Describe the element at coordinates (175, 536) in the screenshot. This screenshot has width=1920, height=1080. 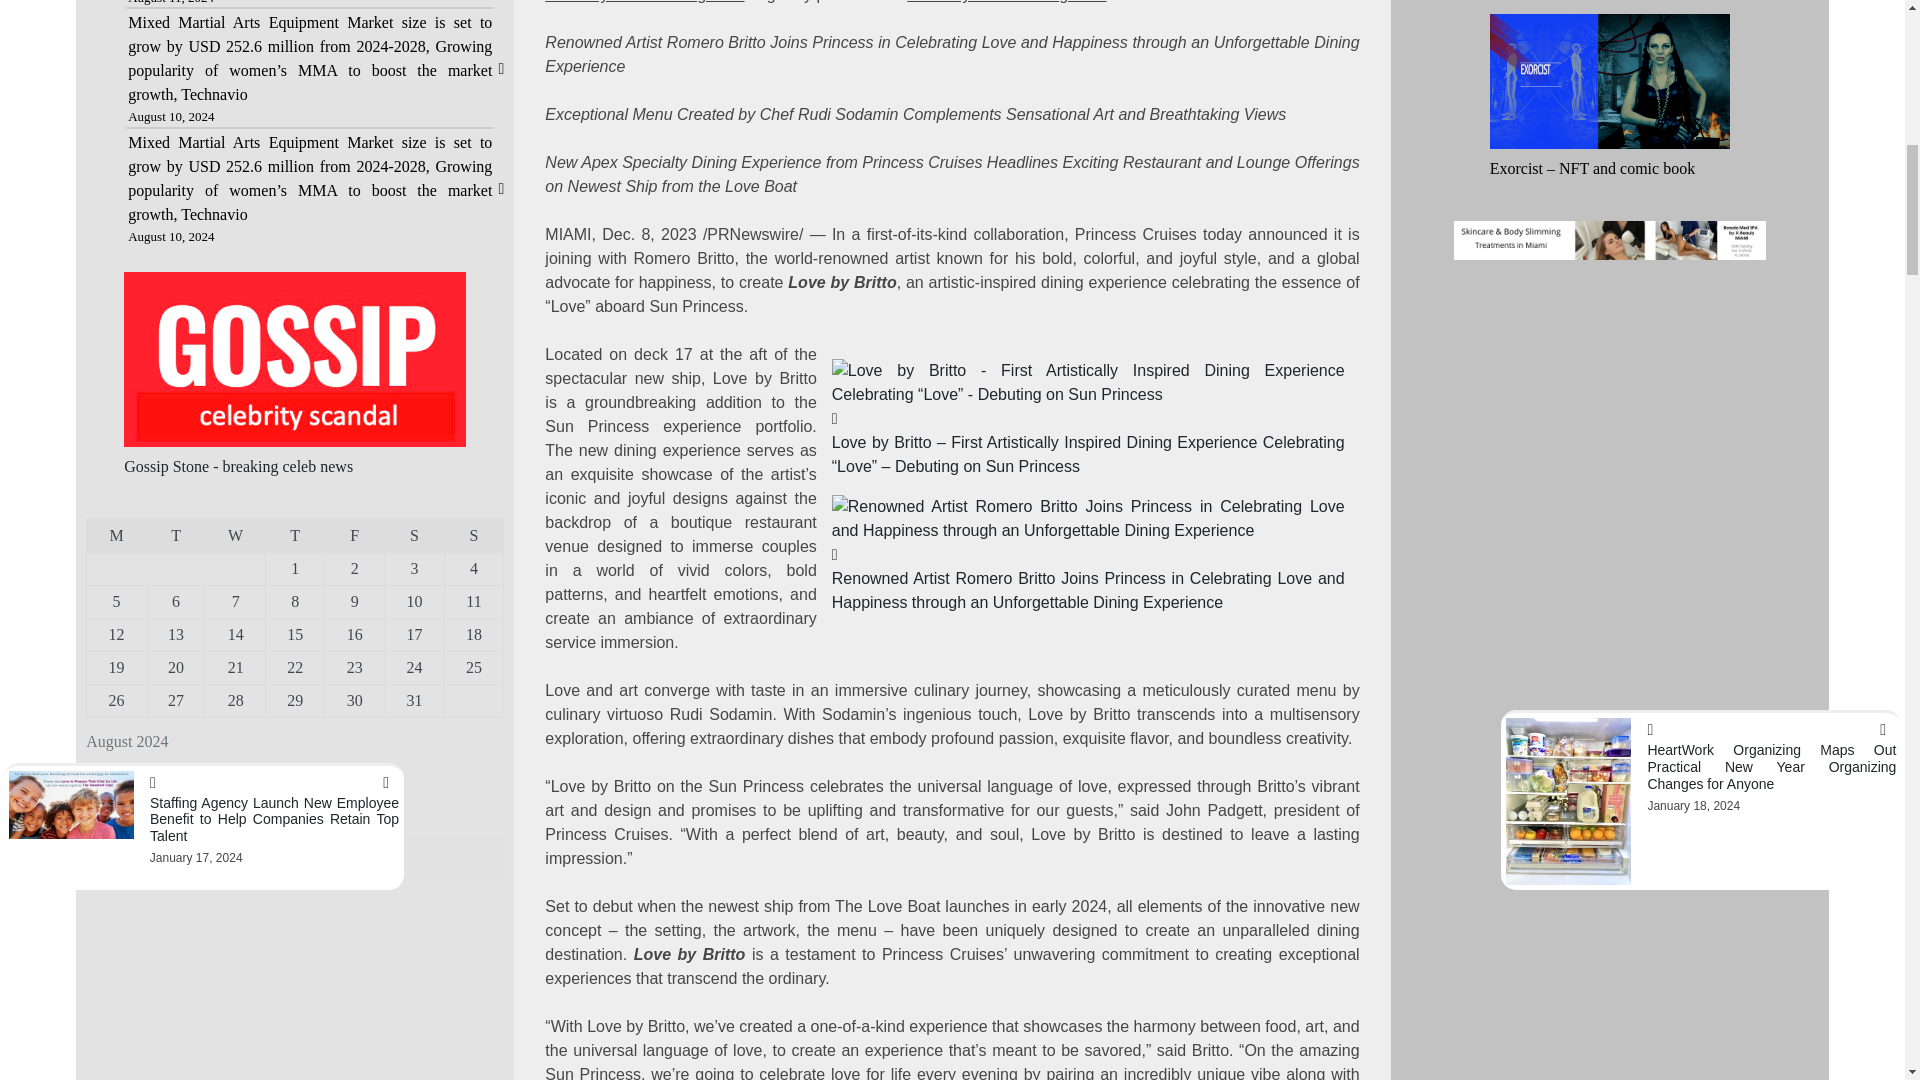
I see `Tuesday` at that location.